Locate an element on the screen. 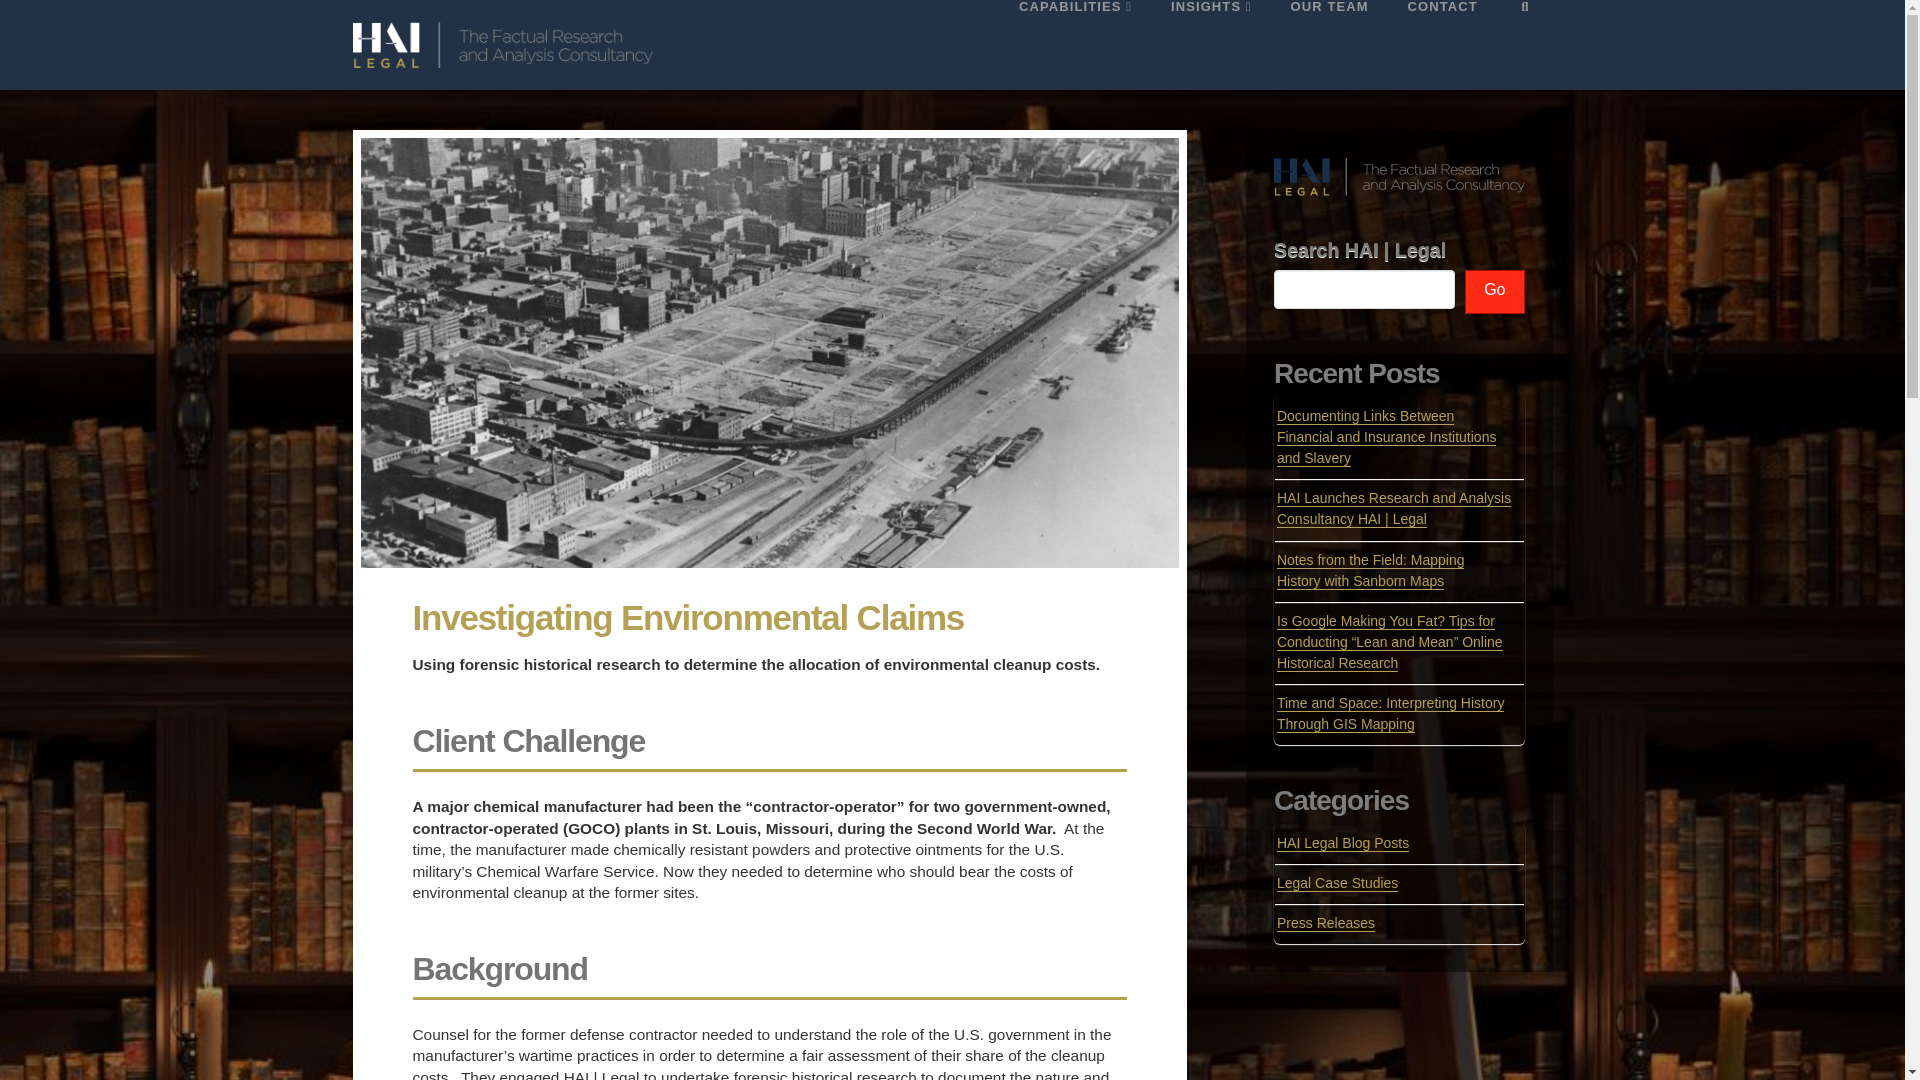  Time and Space: Interpreting History Through GIS Mapping is located at coordinates (1390, 714).